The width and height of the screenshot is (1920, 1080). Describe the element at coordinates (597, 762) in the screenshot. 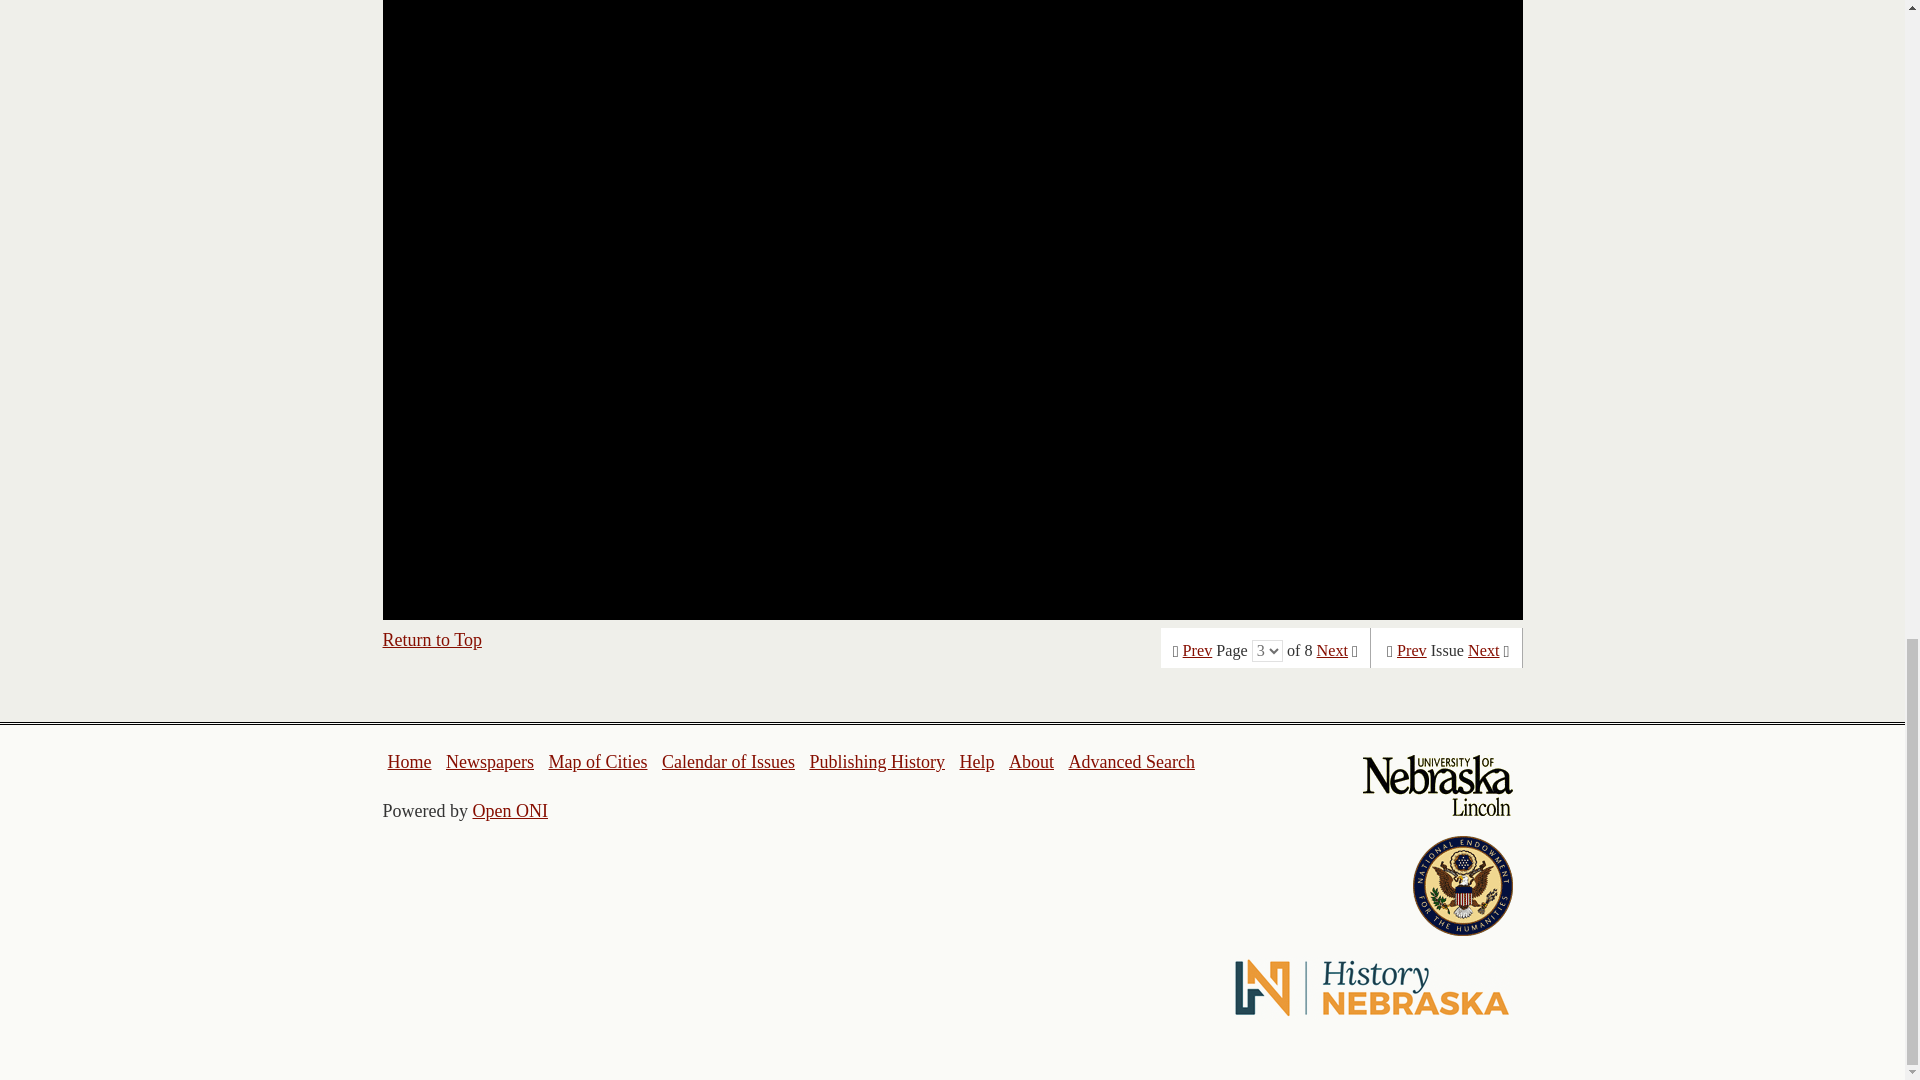

I see `Map of Cities` at that location.